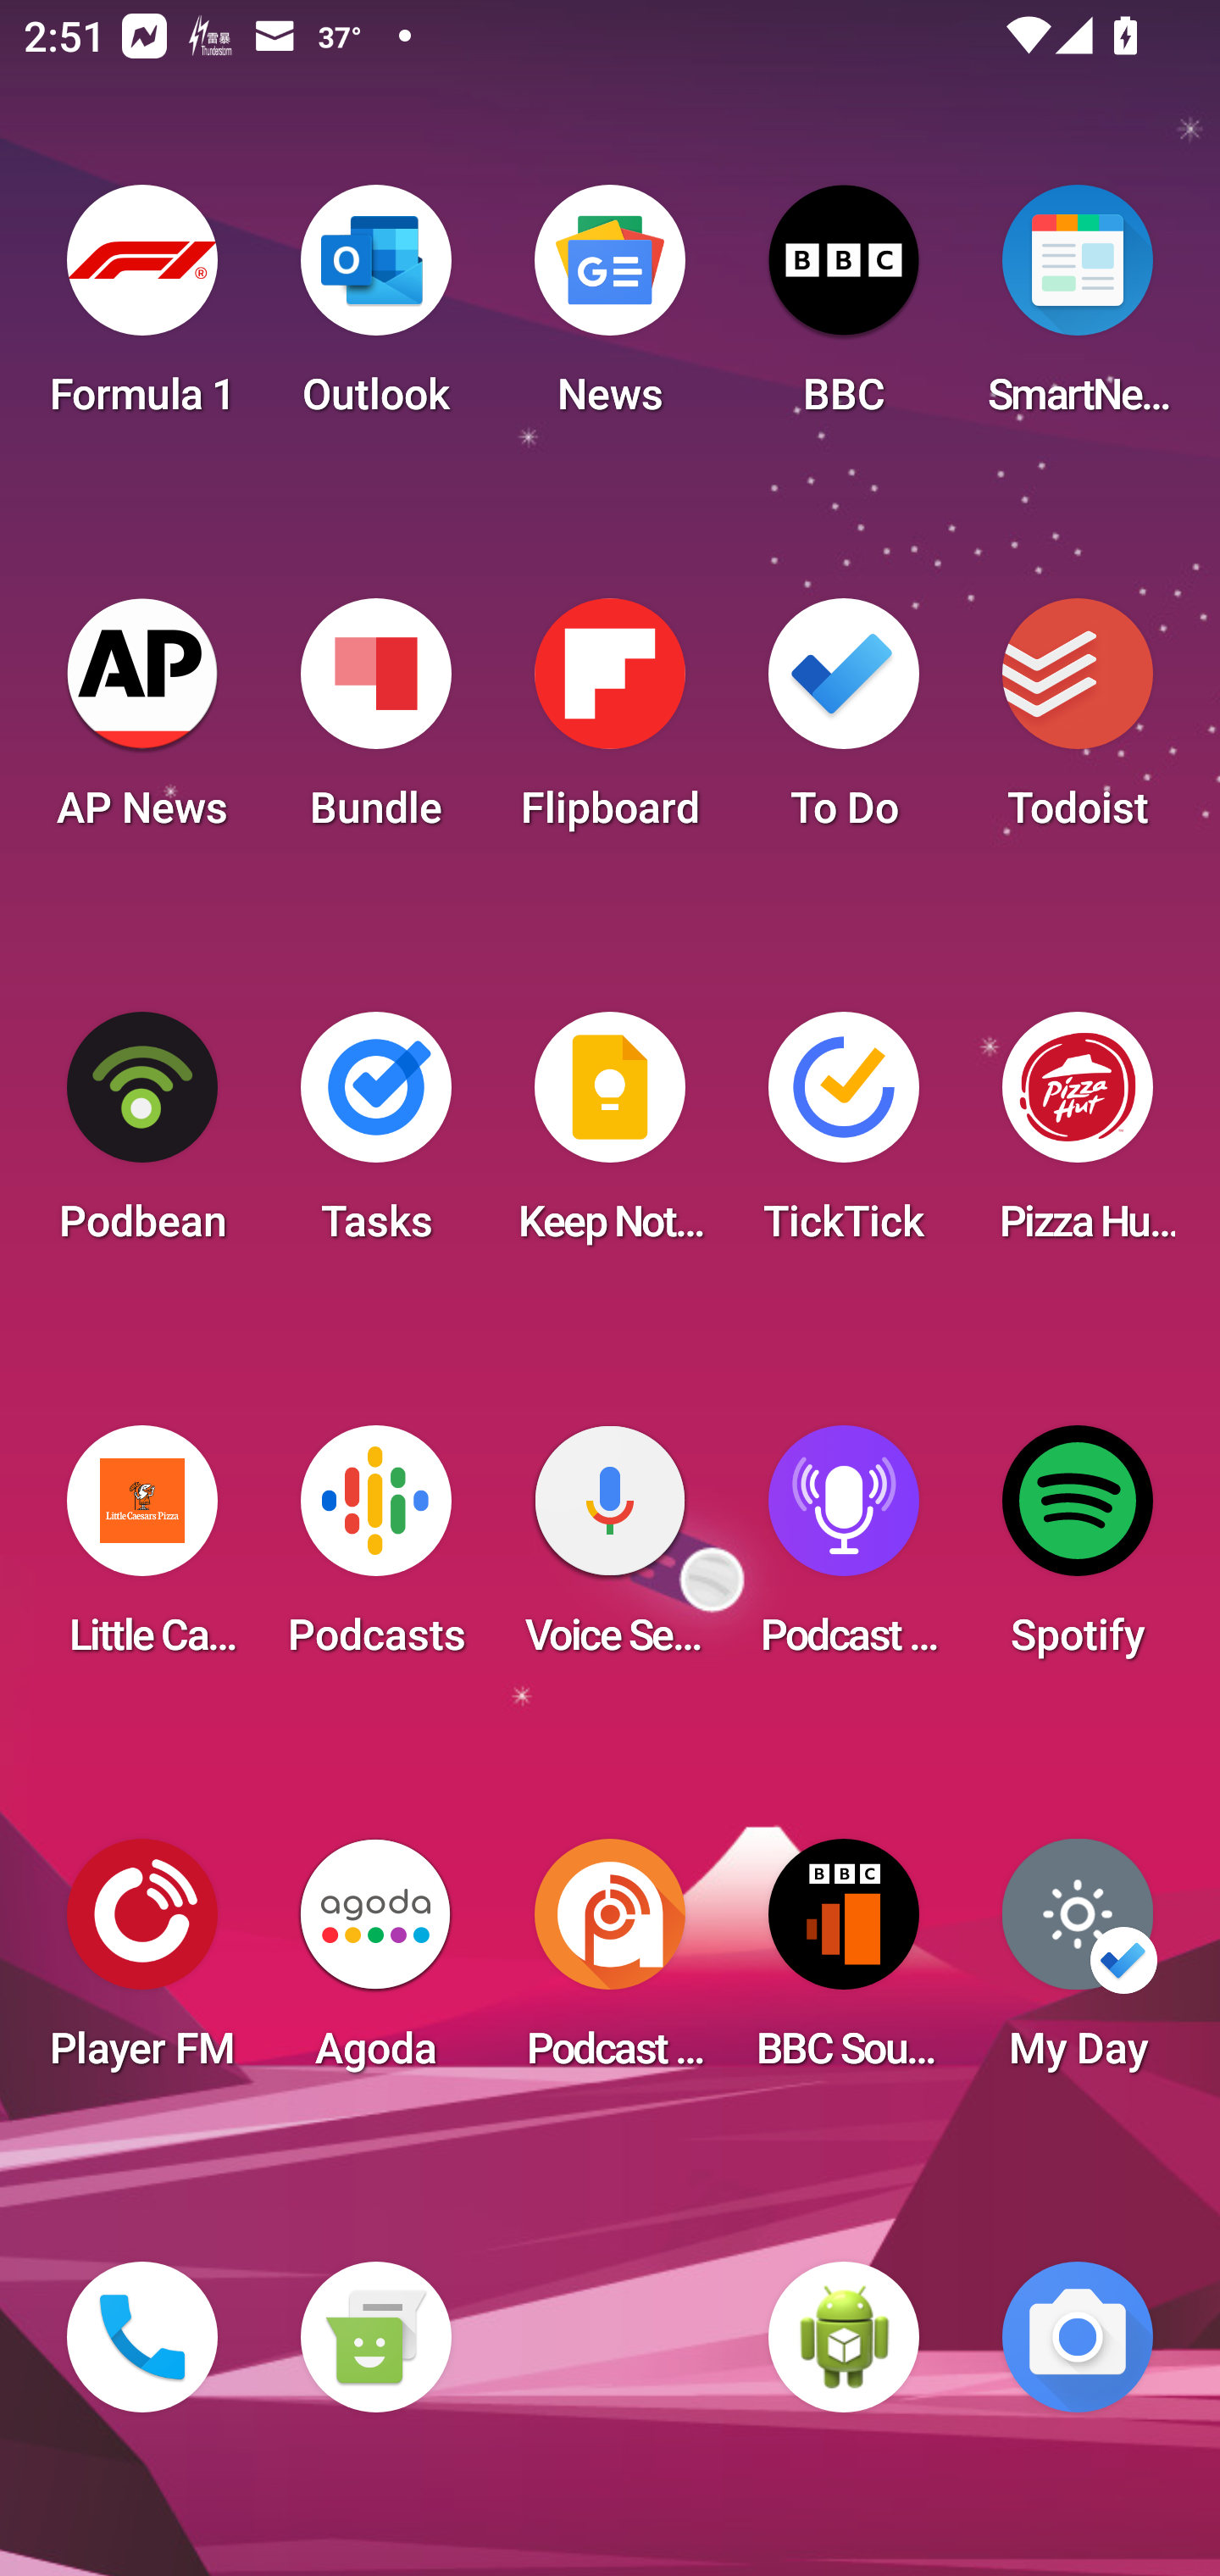 This screenshot has height=2576, width=1220. Describe the element at coordinates (610, 1551) in the screenshot. I see `Voice Search` at that location.